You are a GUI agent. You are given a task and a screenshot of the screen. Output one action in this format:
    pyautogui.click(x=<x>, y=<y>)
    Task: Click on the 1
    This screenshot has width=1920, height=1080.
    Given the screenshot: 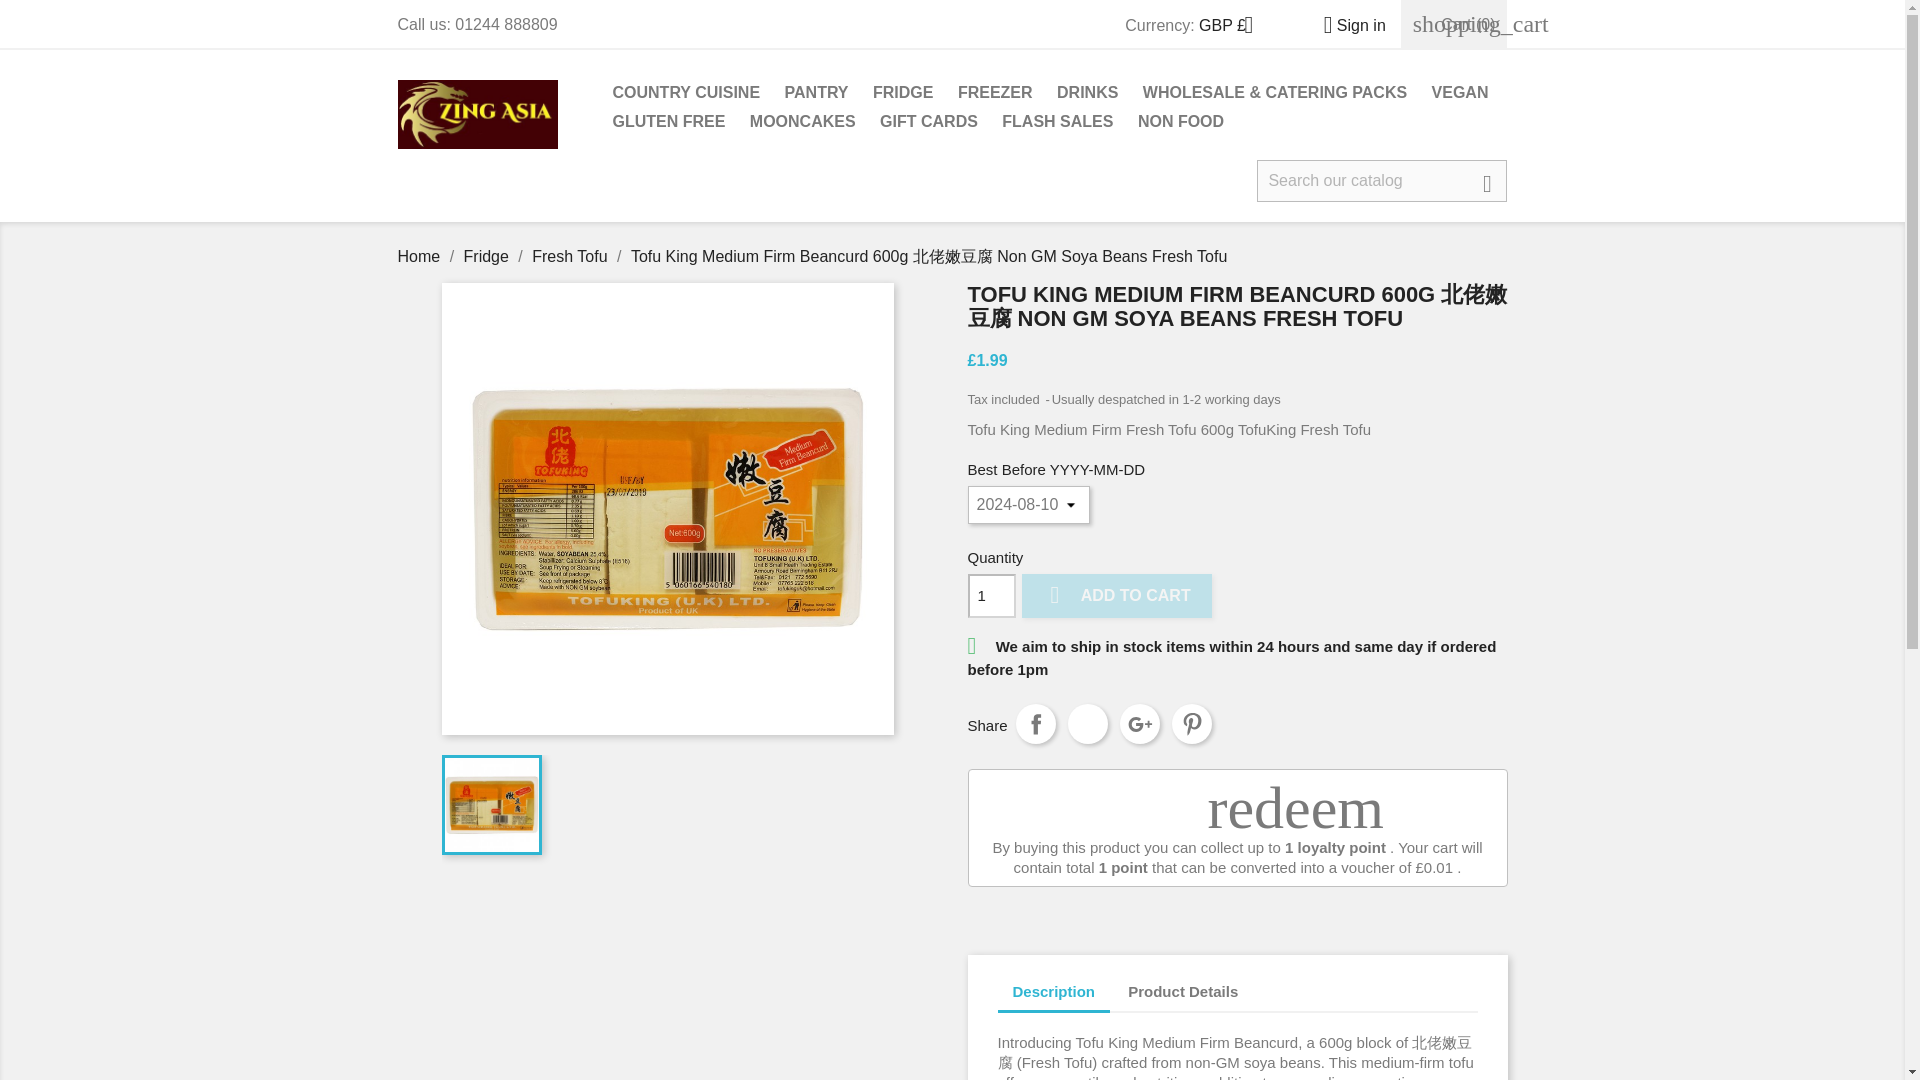 What is the action you would take?
    pyautogui.click(x=991, y=595)
    